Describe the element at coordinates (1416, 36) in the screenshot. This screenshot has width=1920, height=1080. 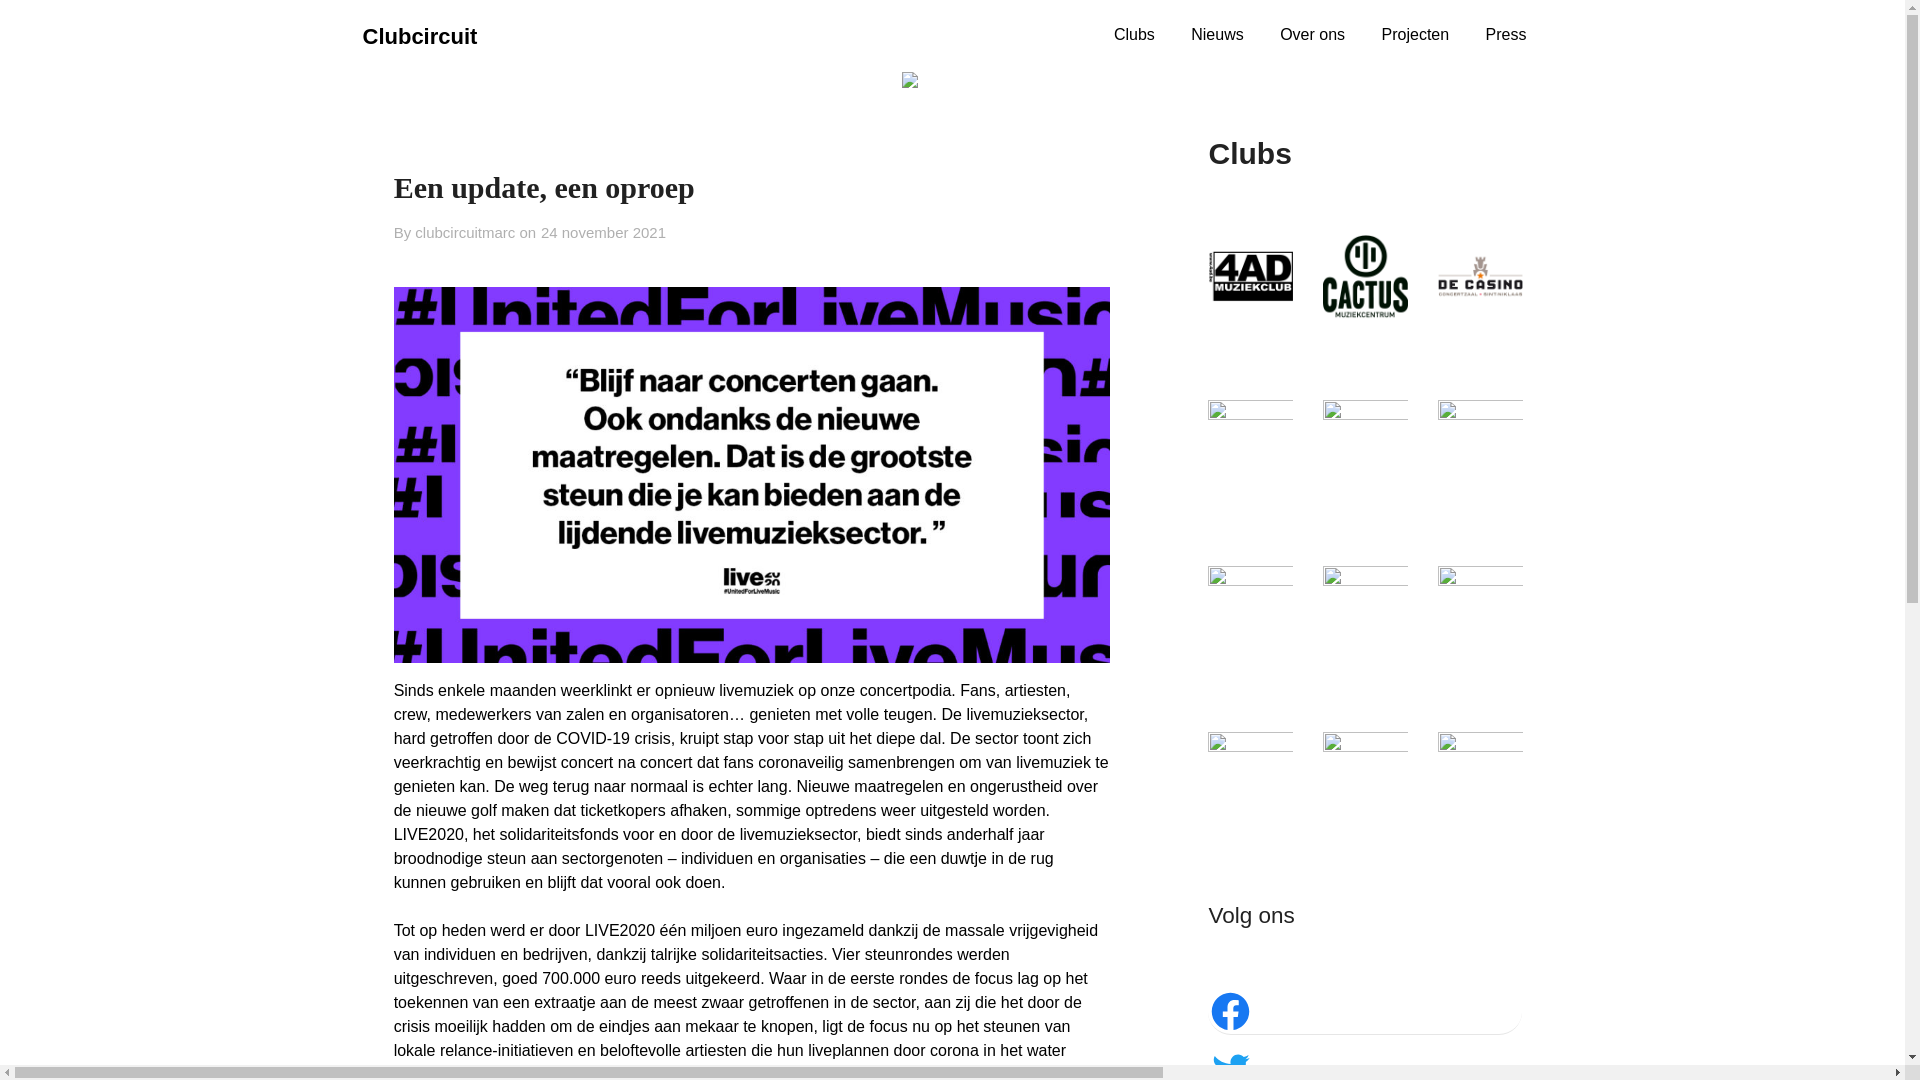
I see `Projecten` at that location.